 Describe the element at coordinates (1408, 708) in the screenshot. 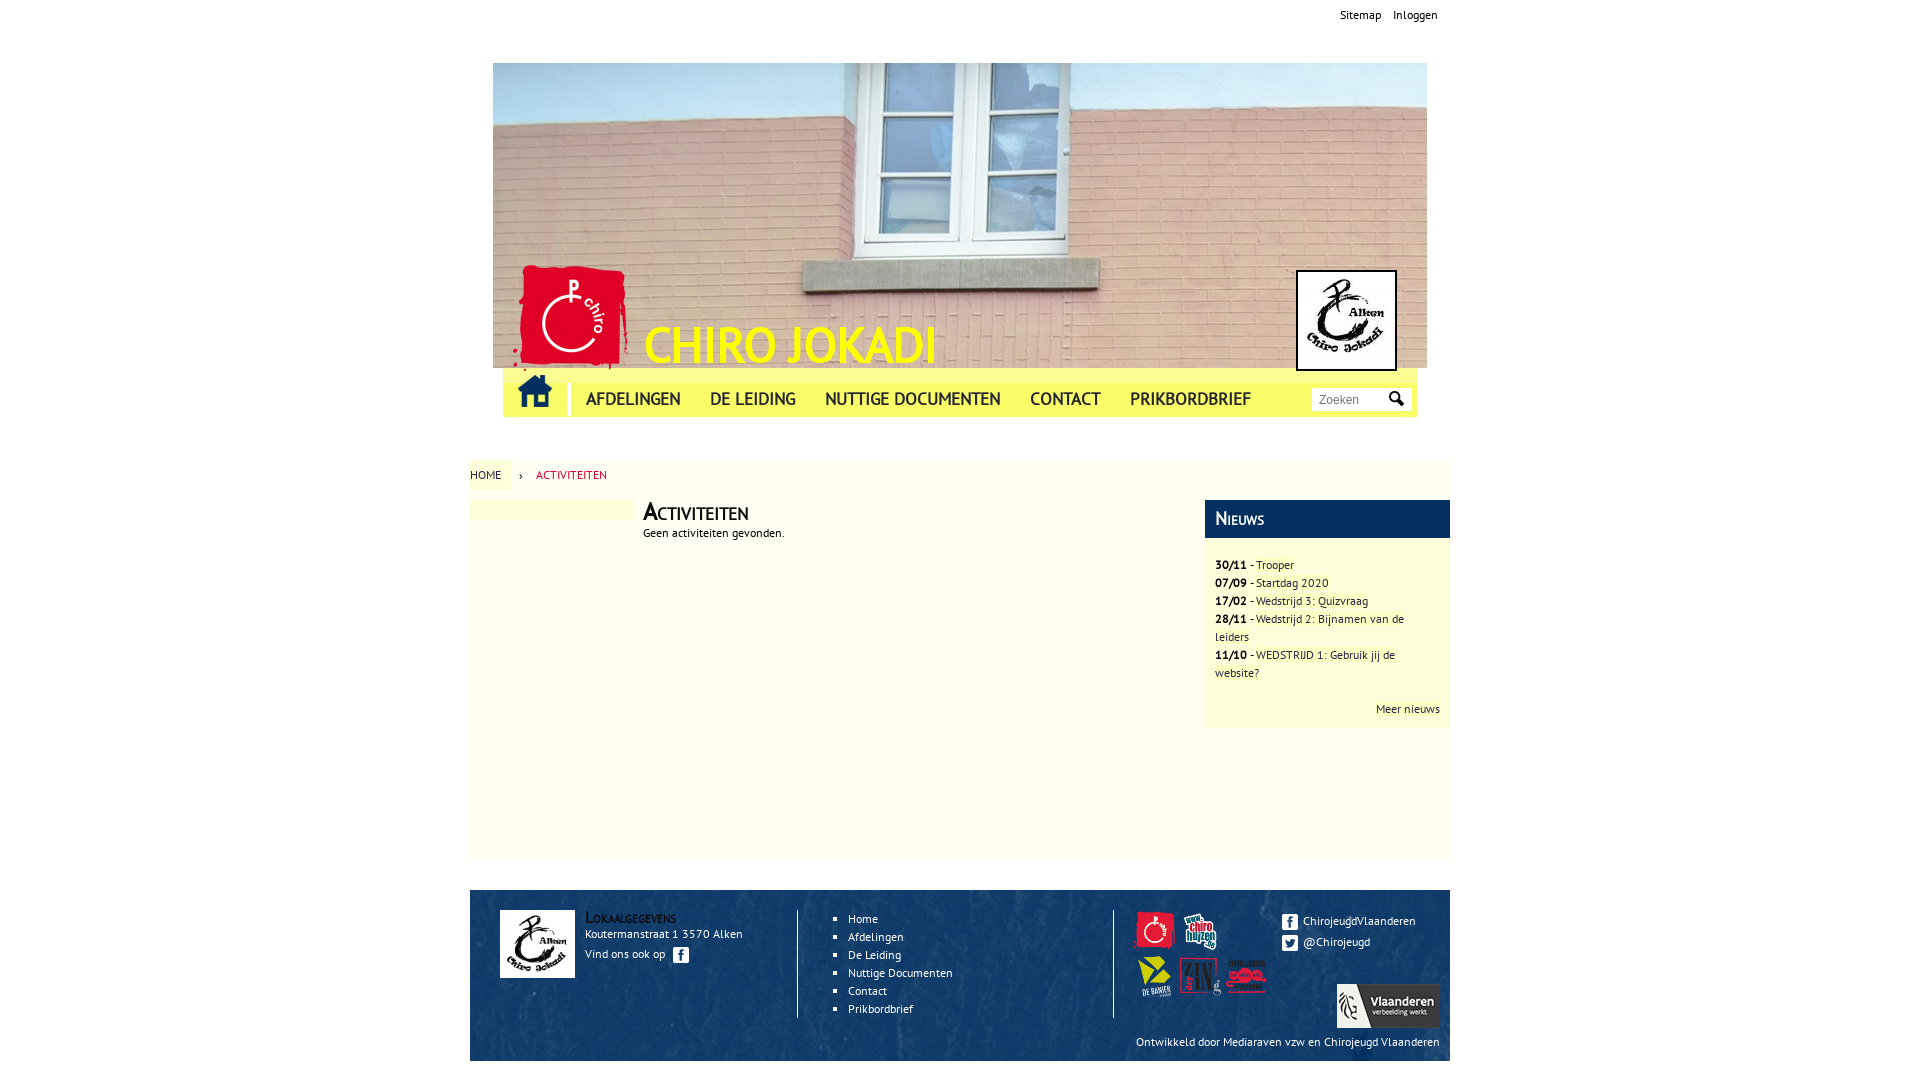

I see `Meer nieuws` at that location.